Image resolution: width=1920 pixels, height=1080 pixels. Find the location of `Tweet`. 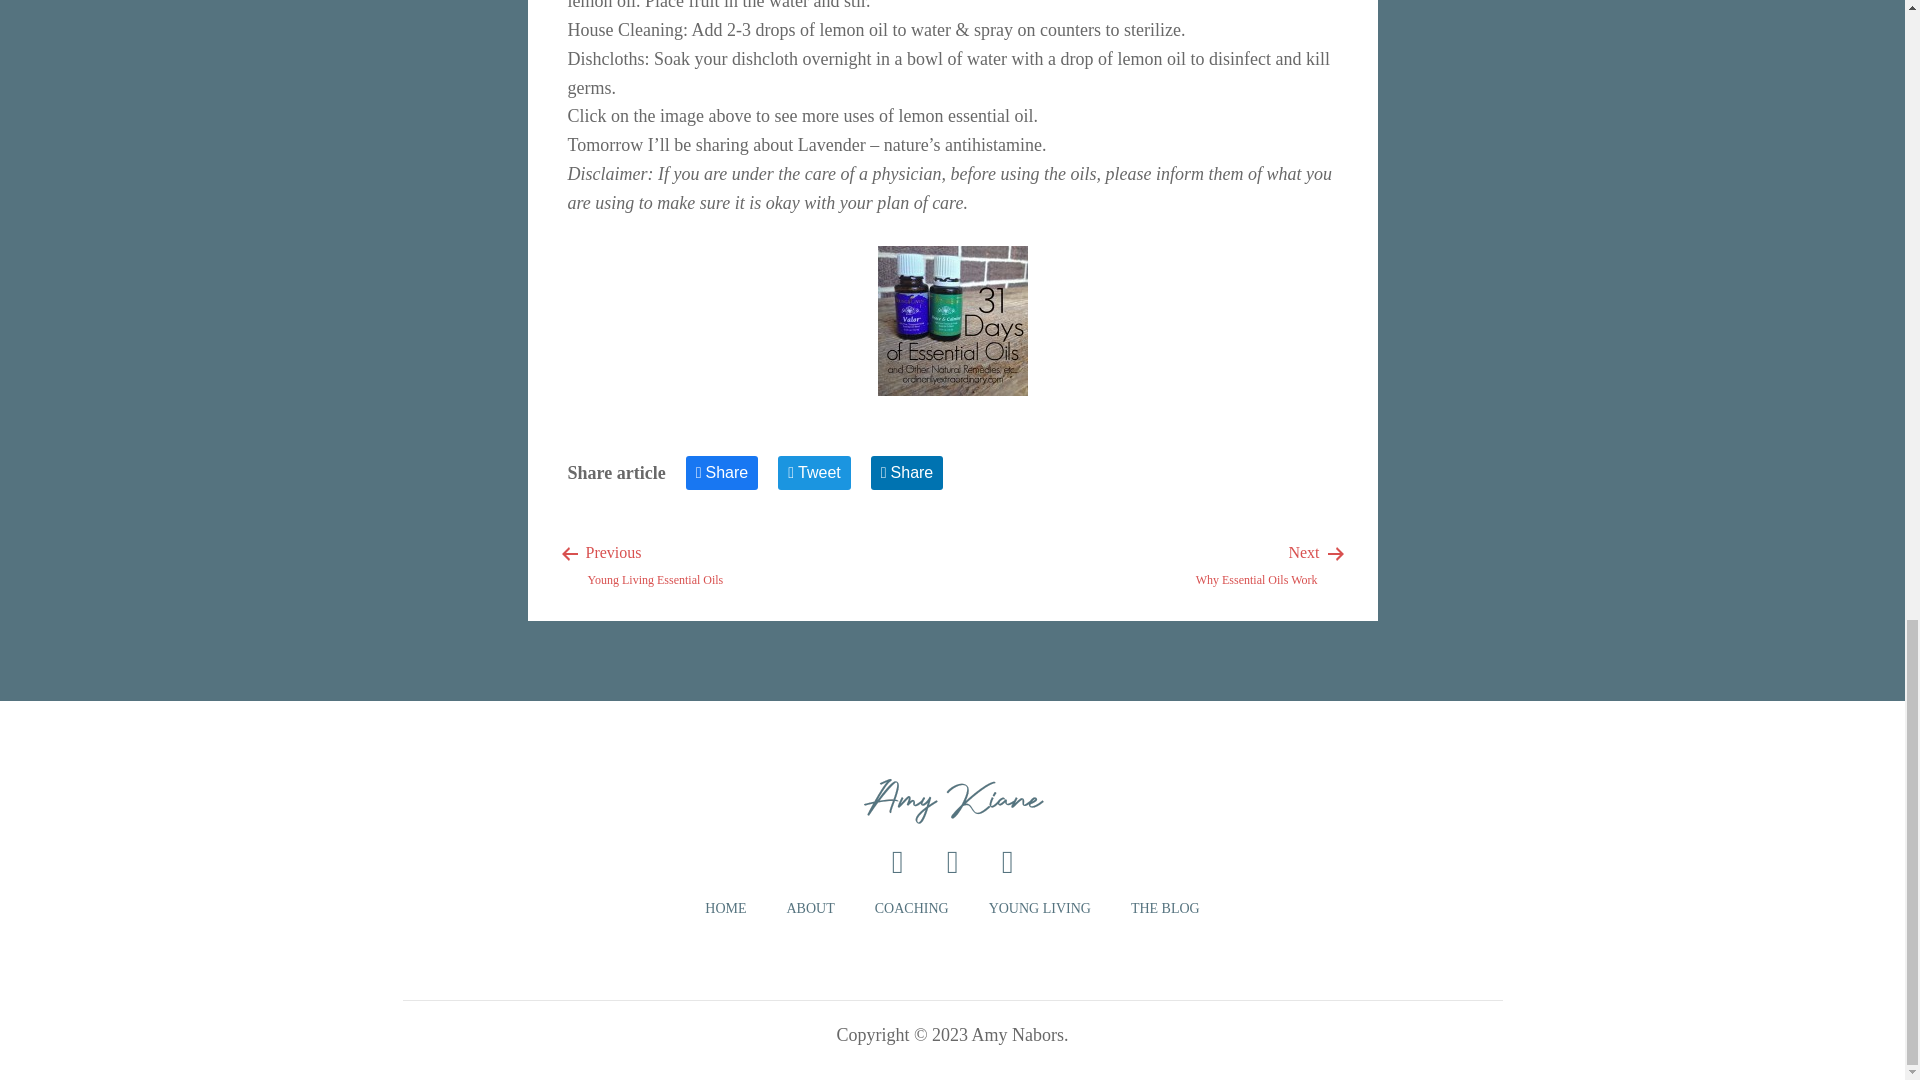

Tweet is located at coordinates (912, 908).